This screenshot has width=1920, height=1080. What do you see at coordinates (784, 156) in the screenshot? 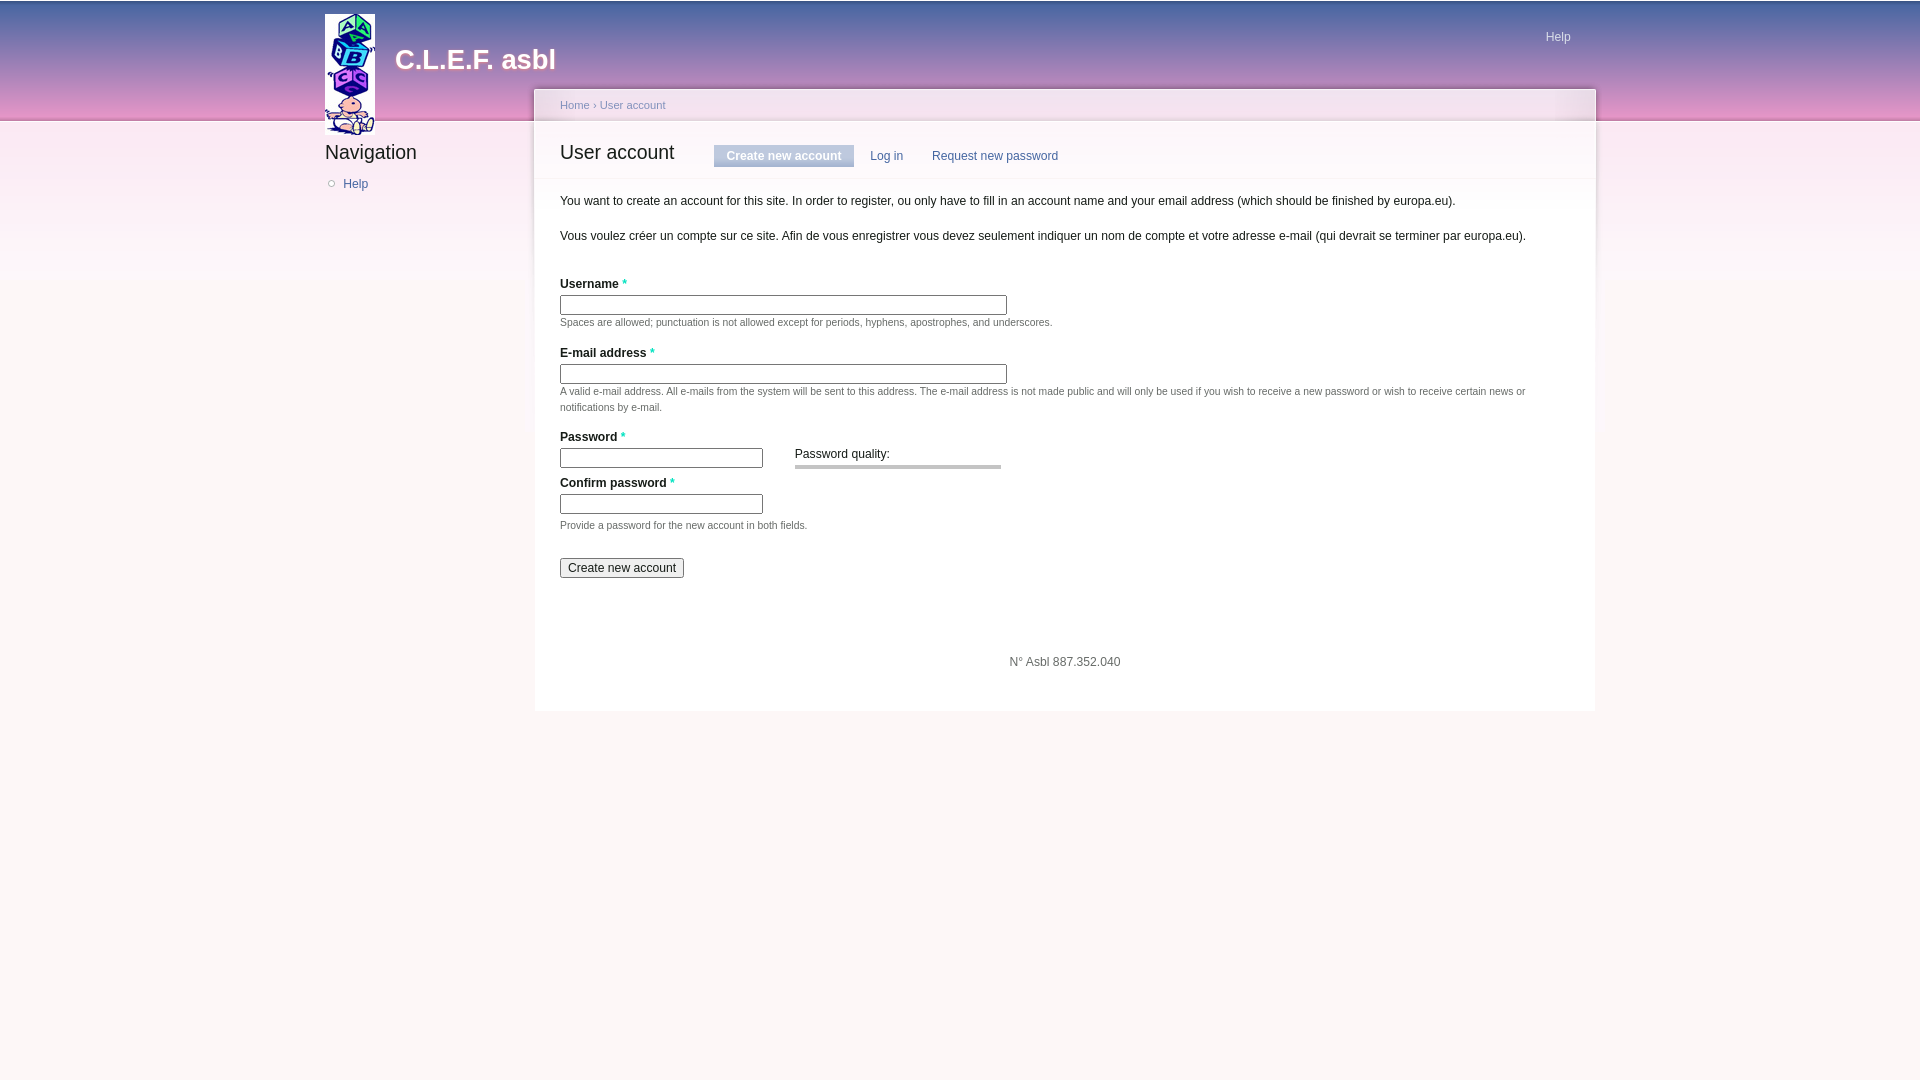
I see `Create new account
(active tab)` at bounding box center [784, 156].